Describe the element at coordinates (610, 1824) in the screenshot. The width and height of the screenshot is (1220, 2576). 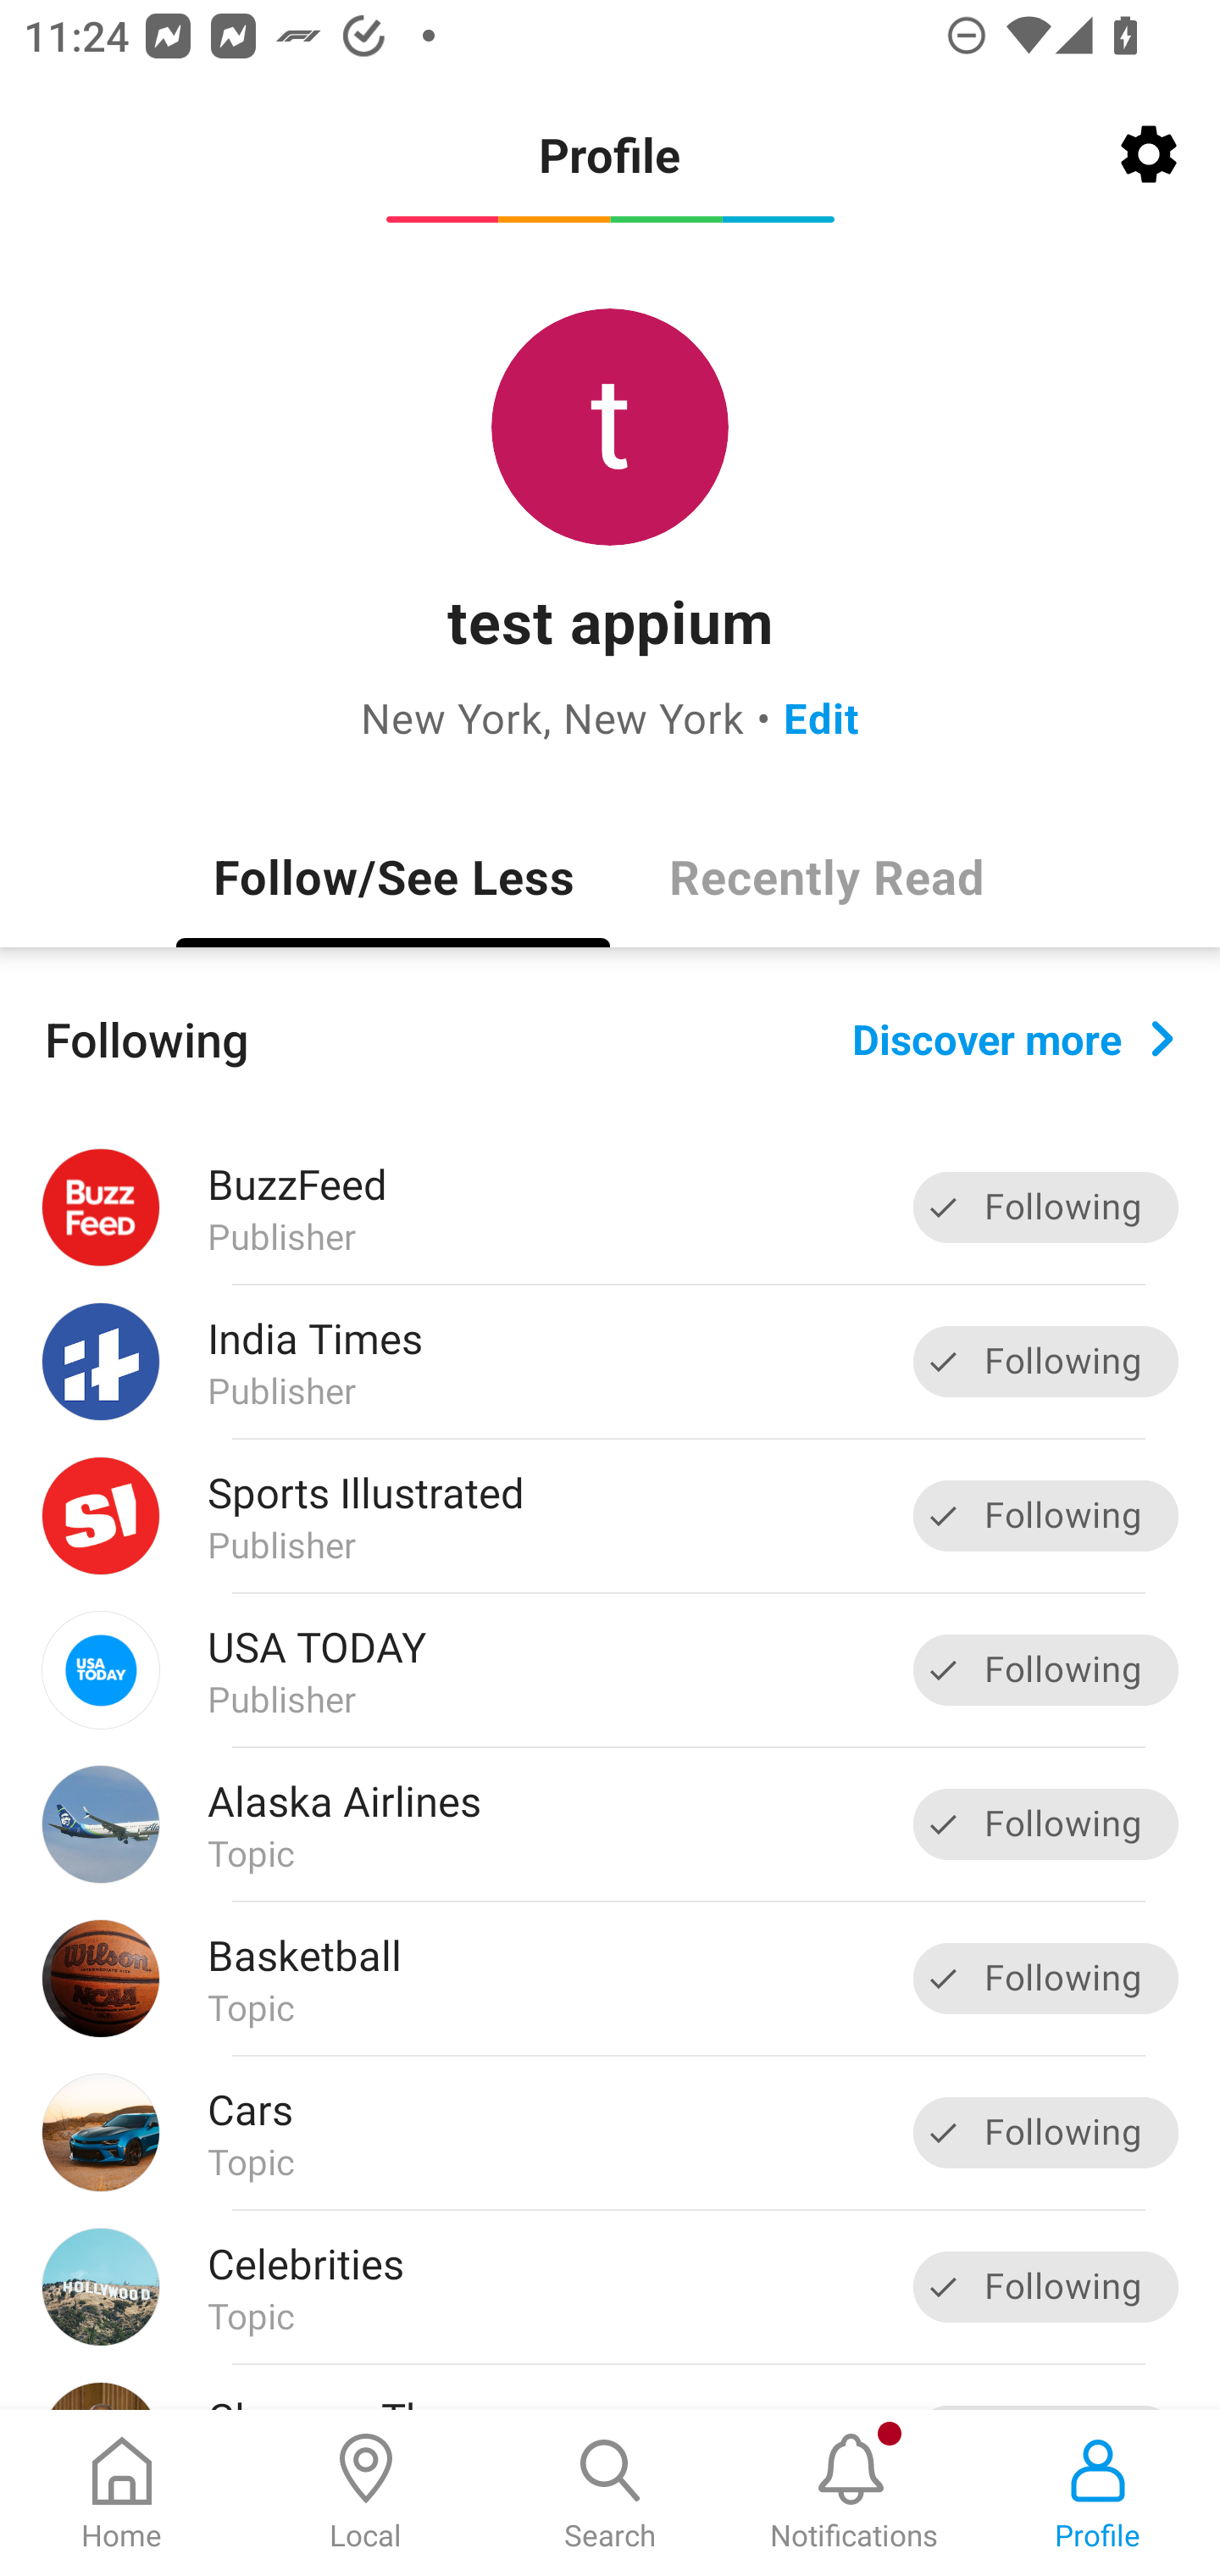
I see `Alaska Airlines Topic Following` at that location.